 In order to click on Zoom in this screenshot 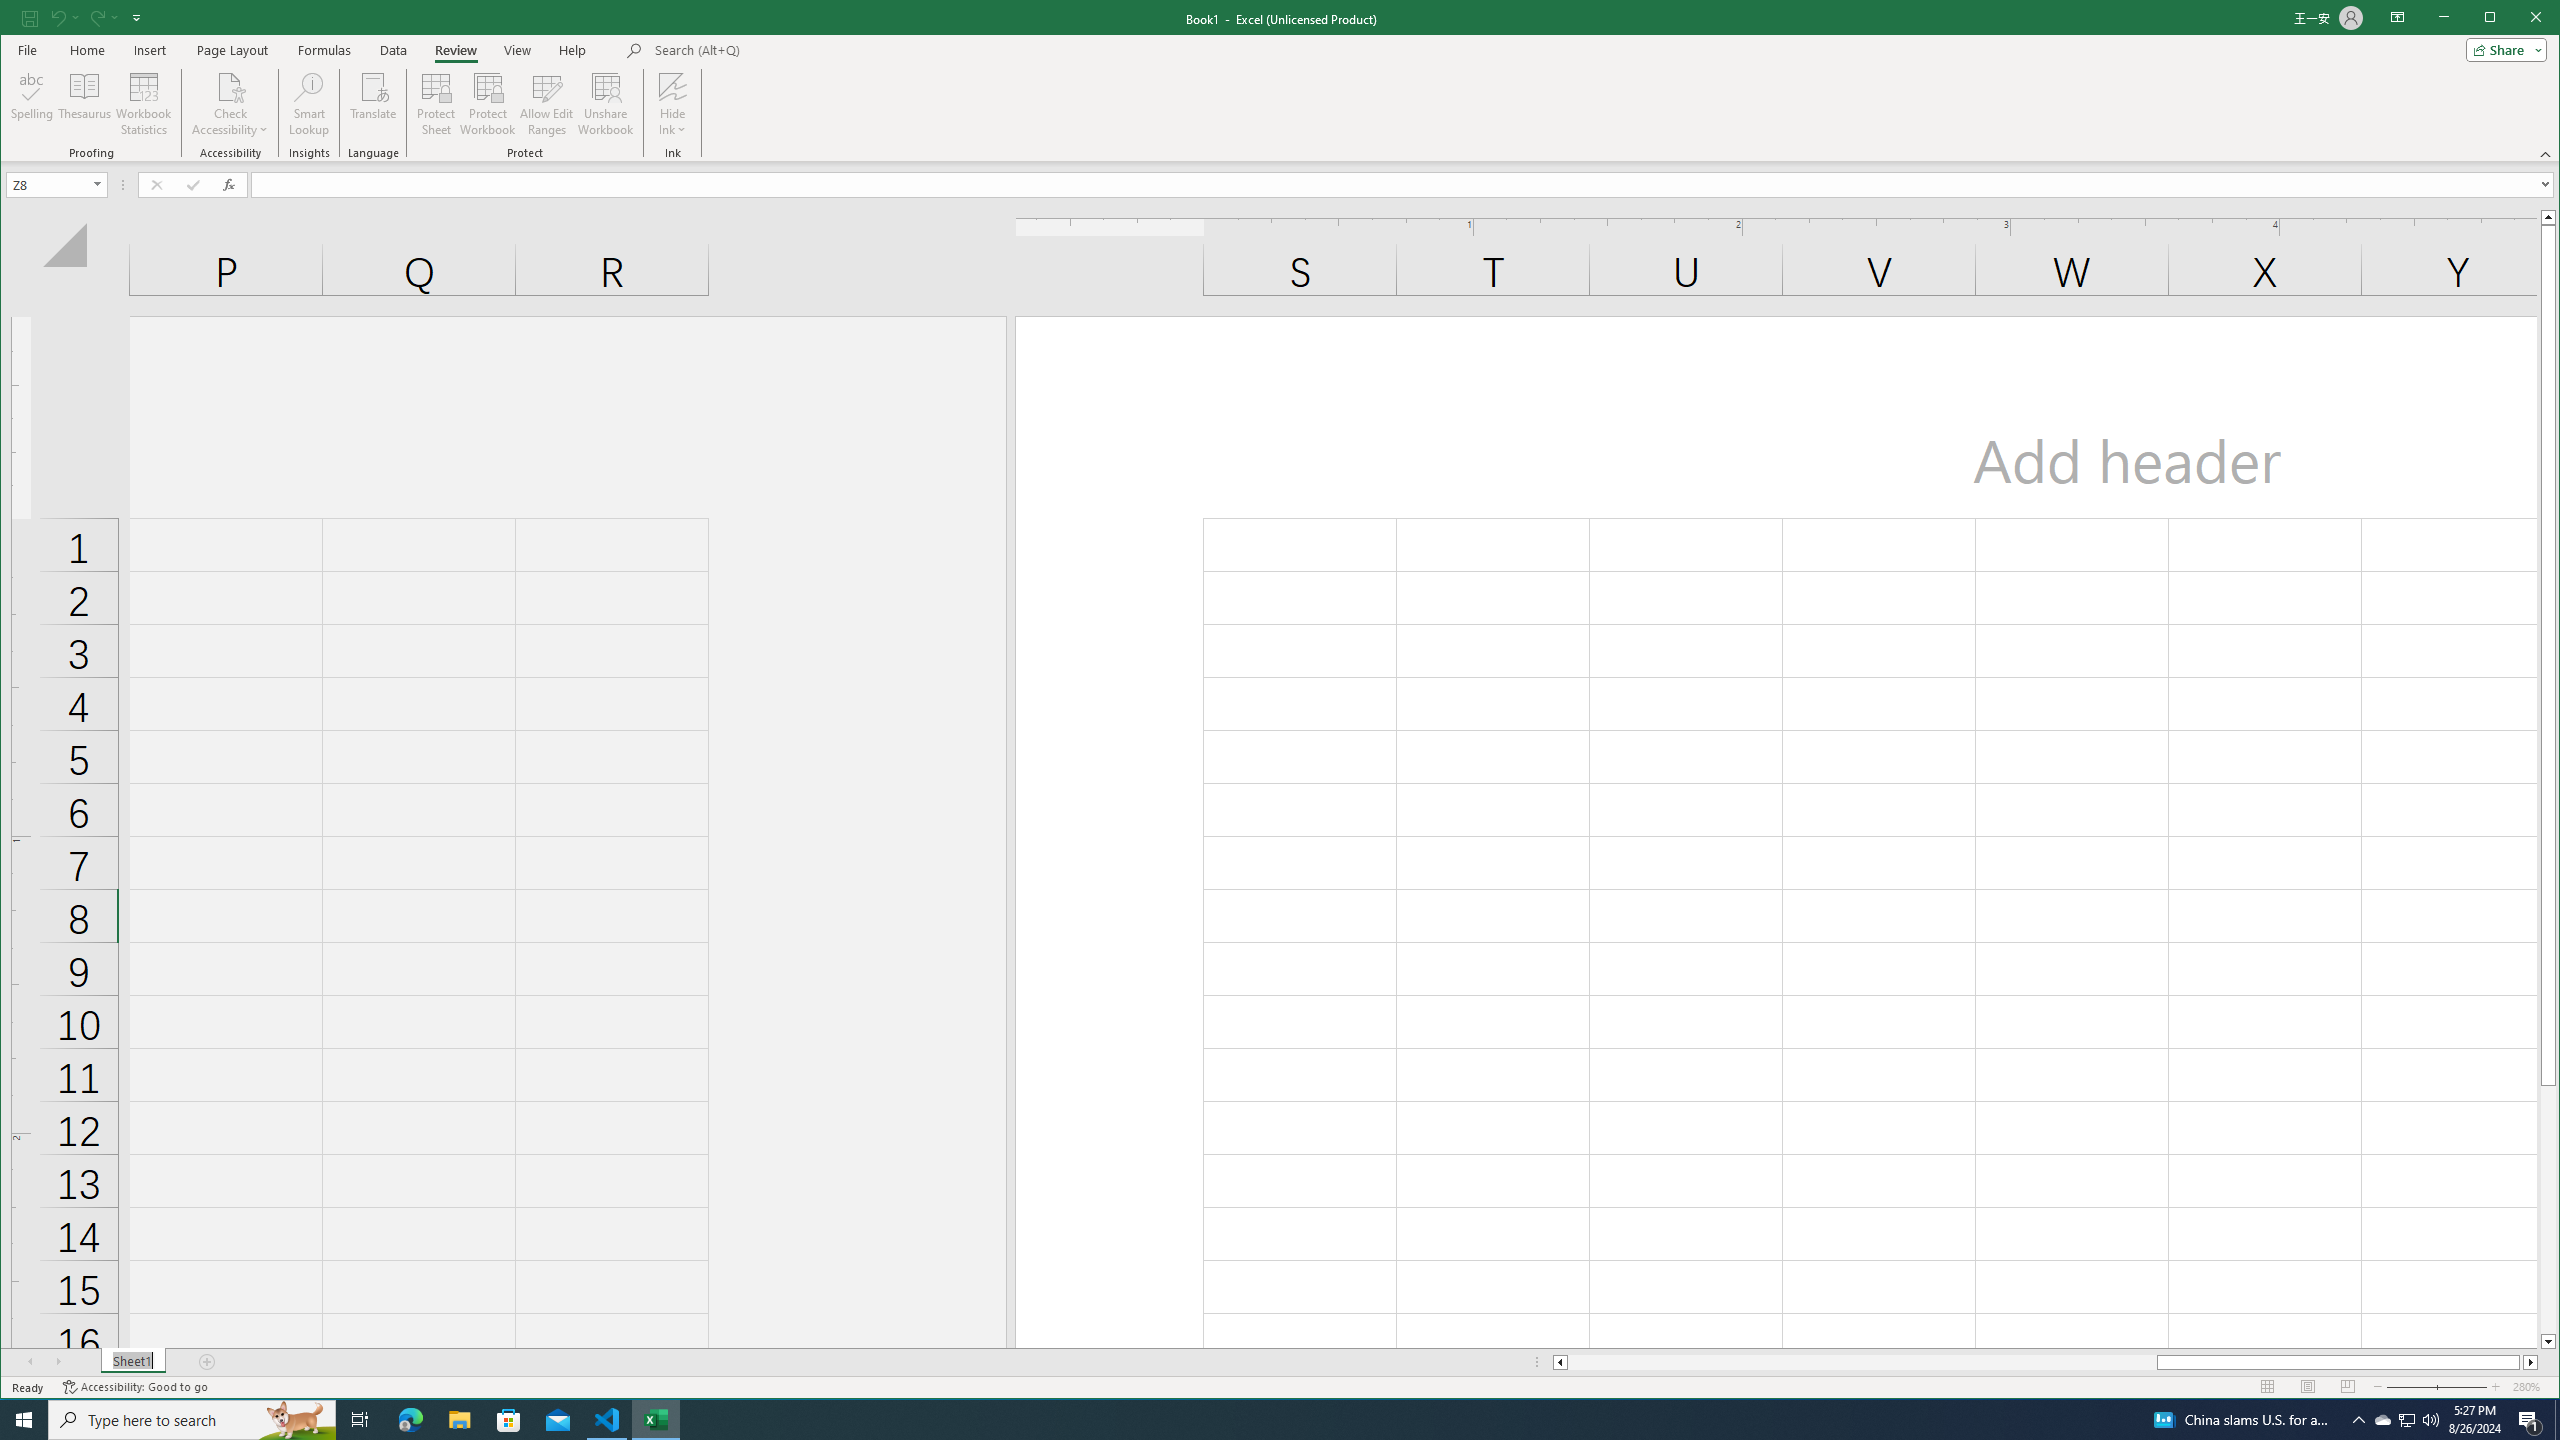, I will do `click(2435, 1387)`.